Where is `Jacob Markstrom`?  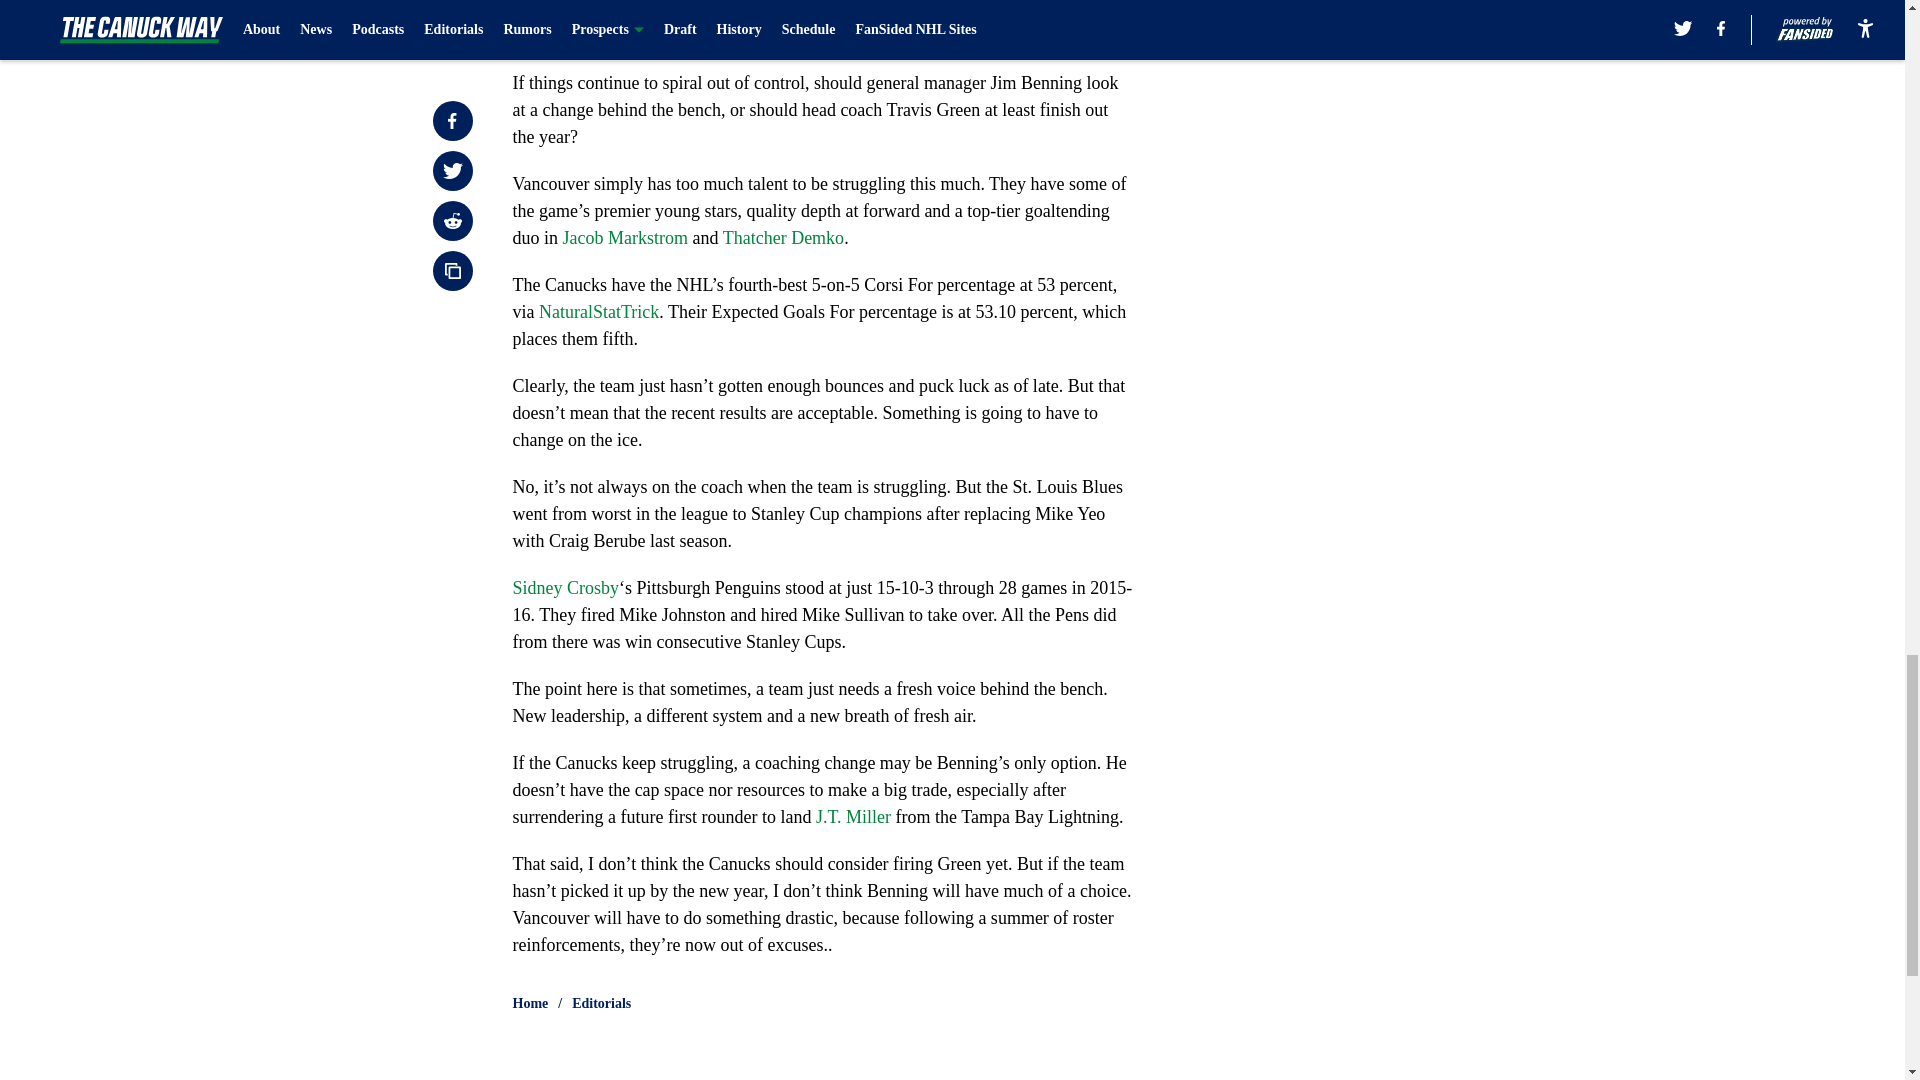
Jacob Markstrom is located at coordinates (624, 238).